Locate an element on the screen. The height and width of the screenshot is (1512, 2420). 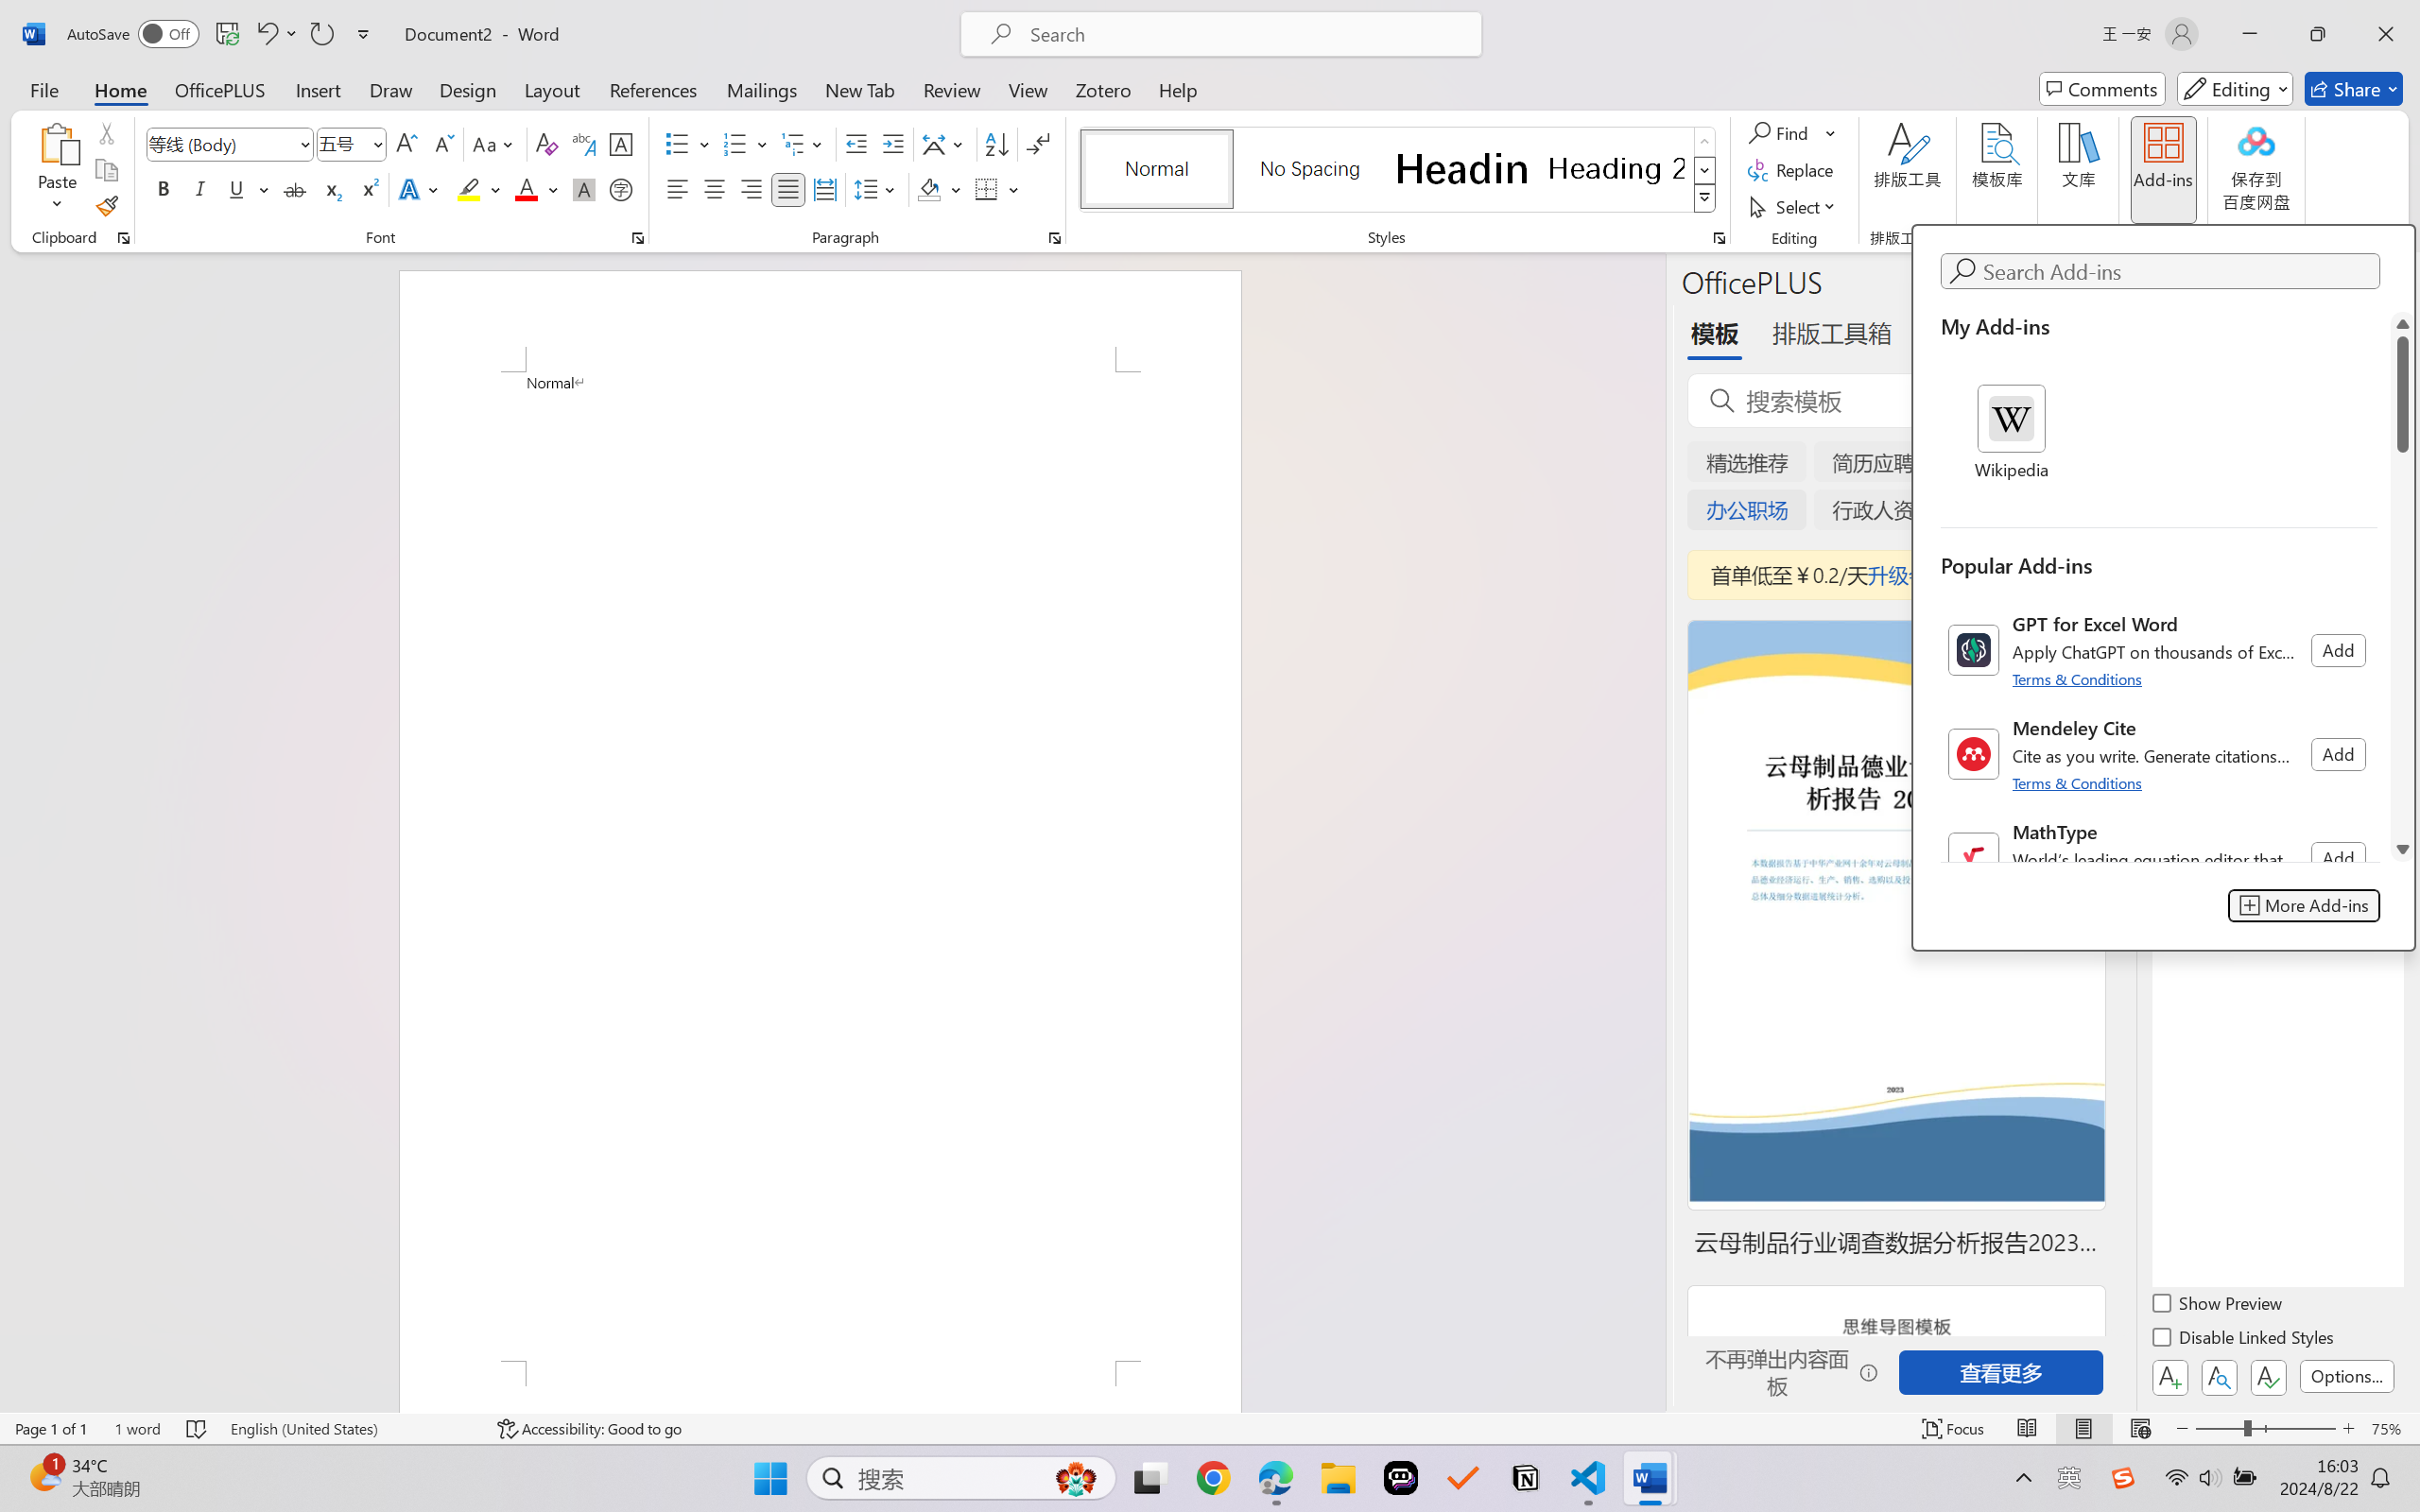
Add is located at coordinates (2339, 858).